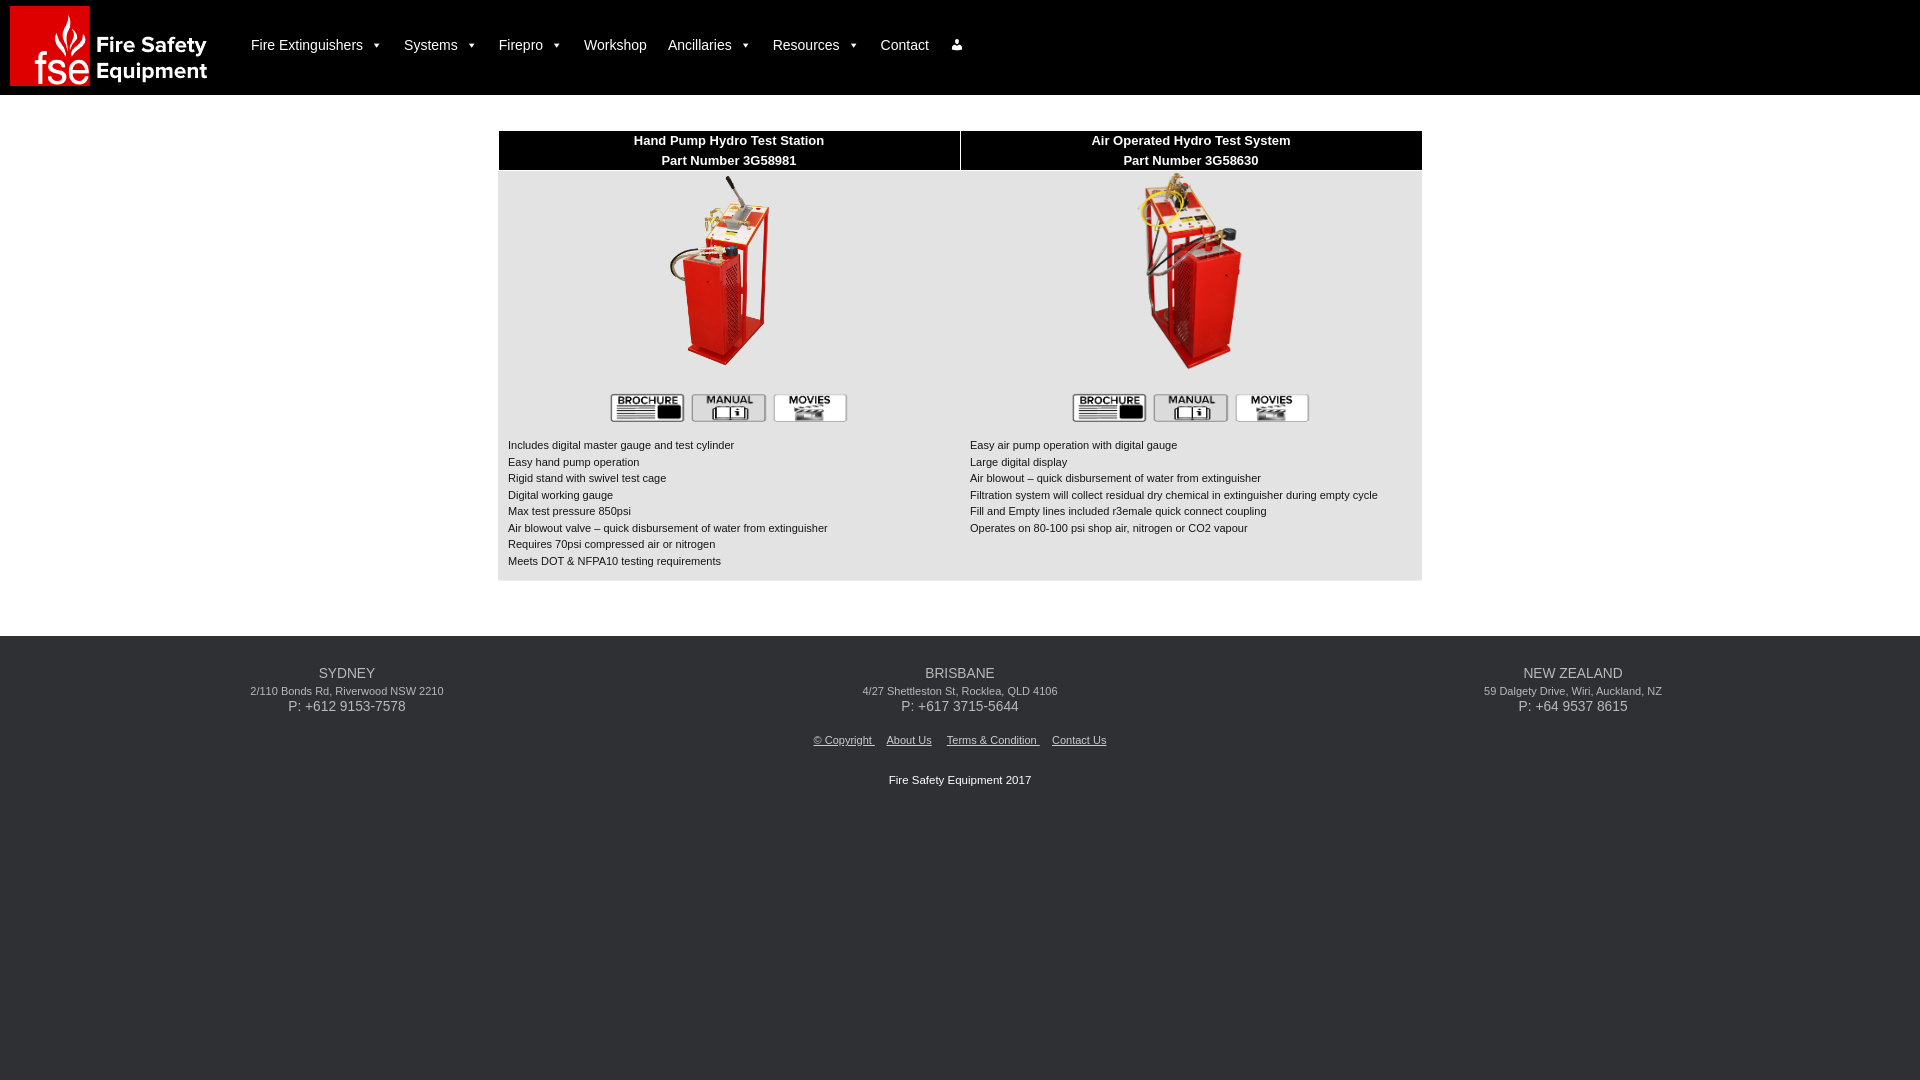 The image size is (1920, 1080). I want to click on Resources, so click(816, 45).